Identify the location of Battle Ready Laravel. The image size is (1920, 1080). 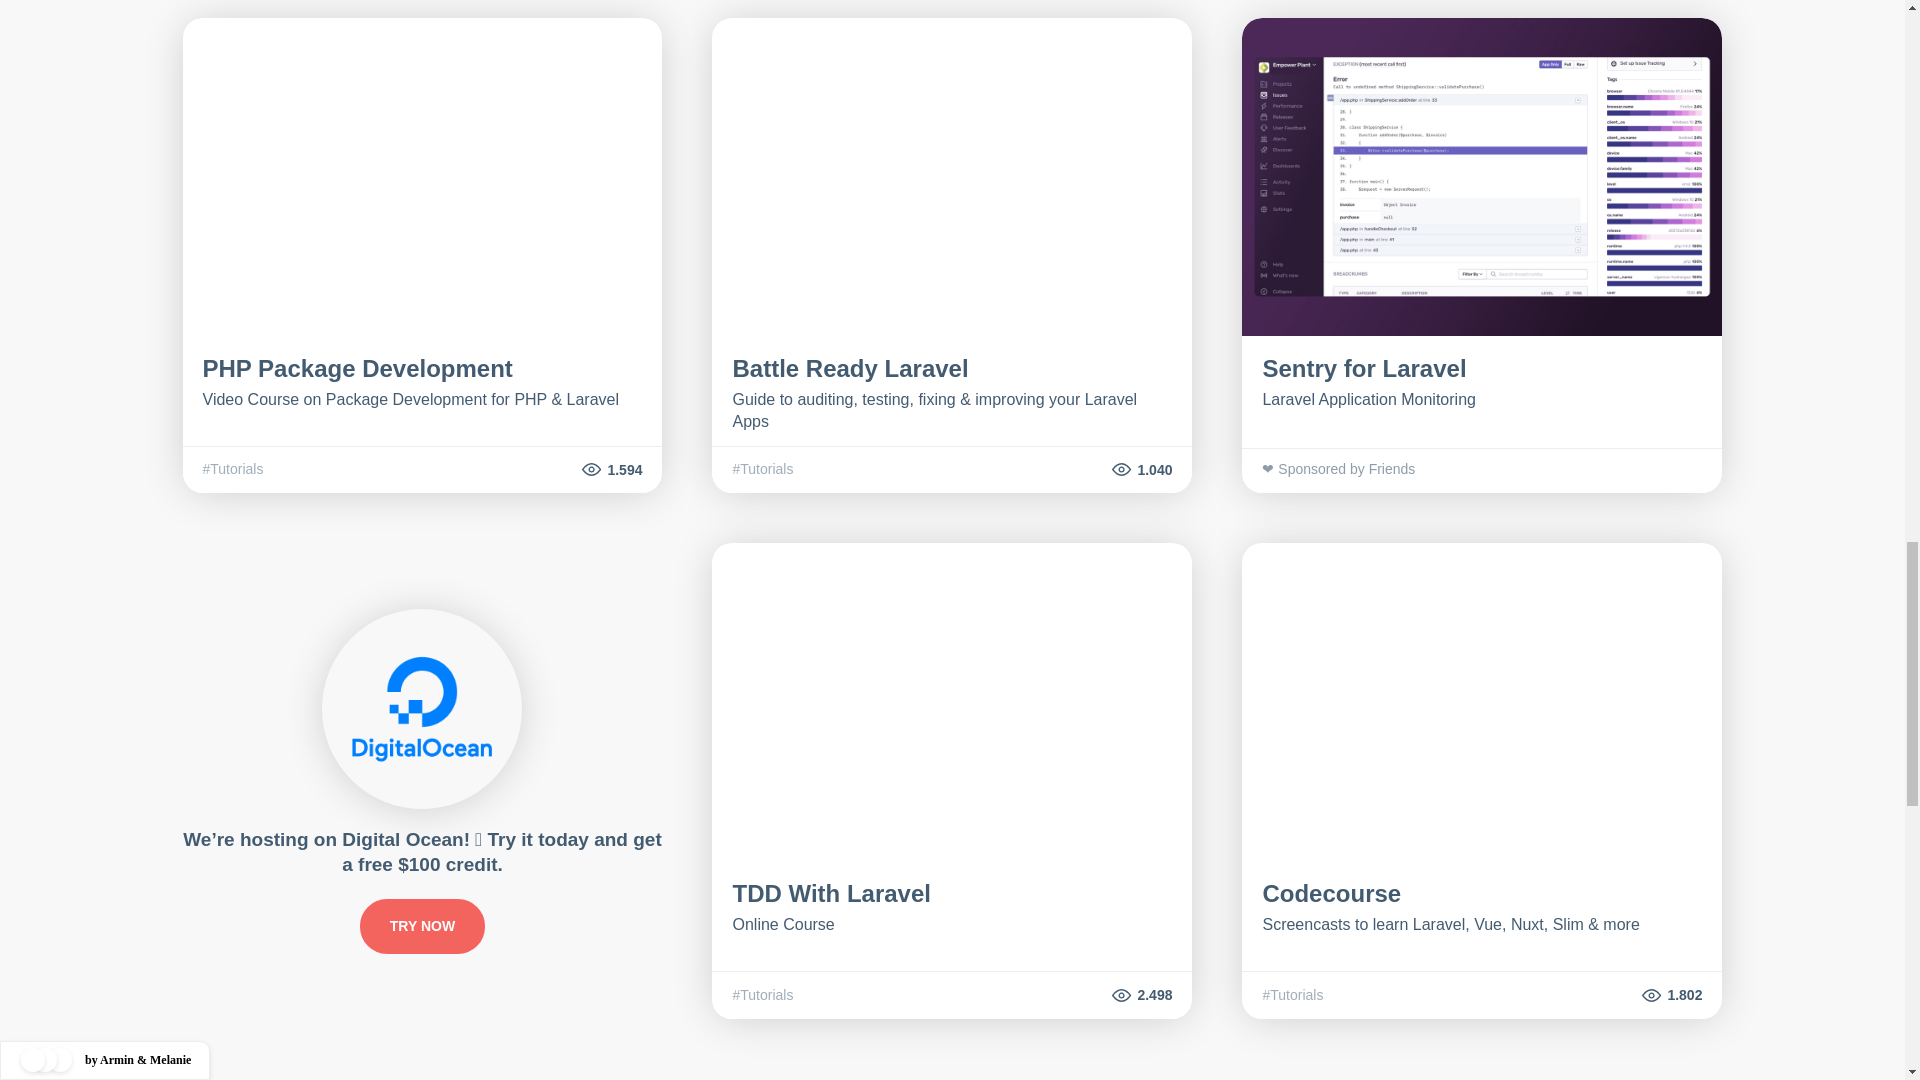
(849, 368).